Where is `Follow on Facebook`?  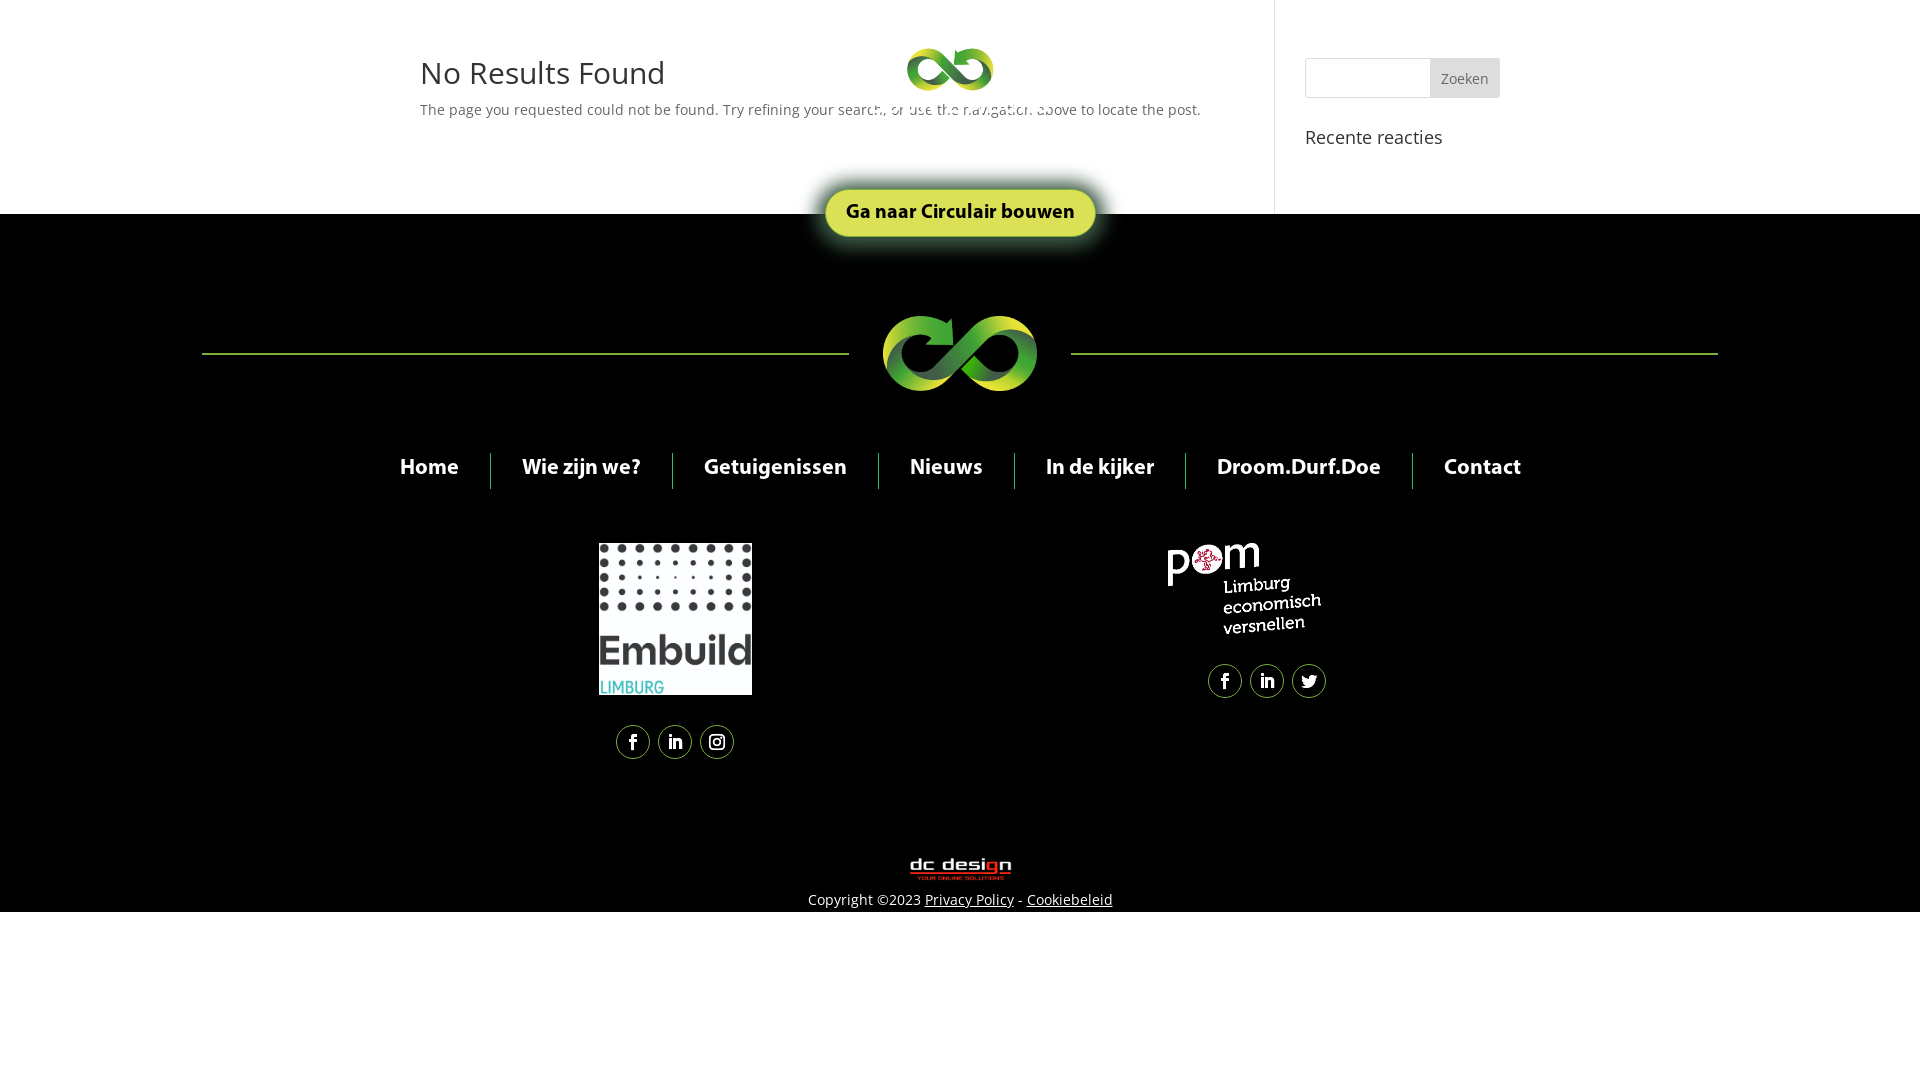 Follow on Facebook is located at coordinates (633, 742).